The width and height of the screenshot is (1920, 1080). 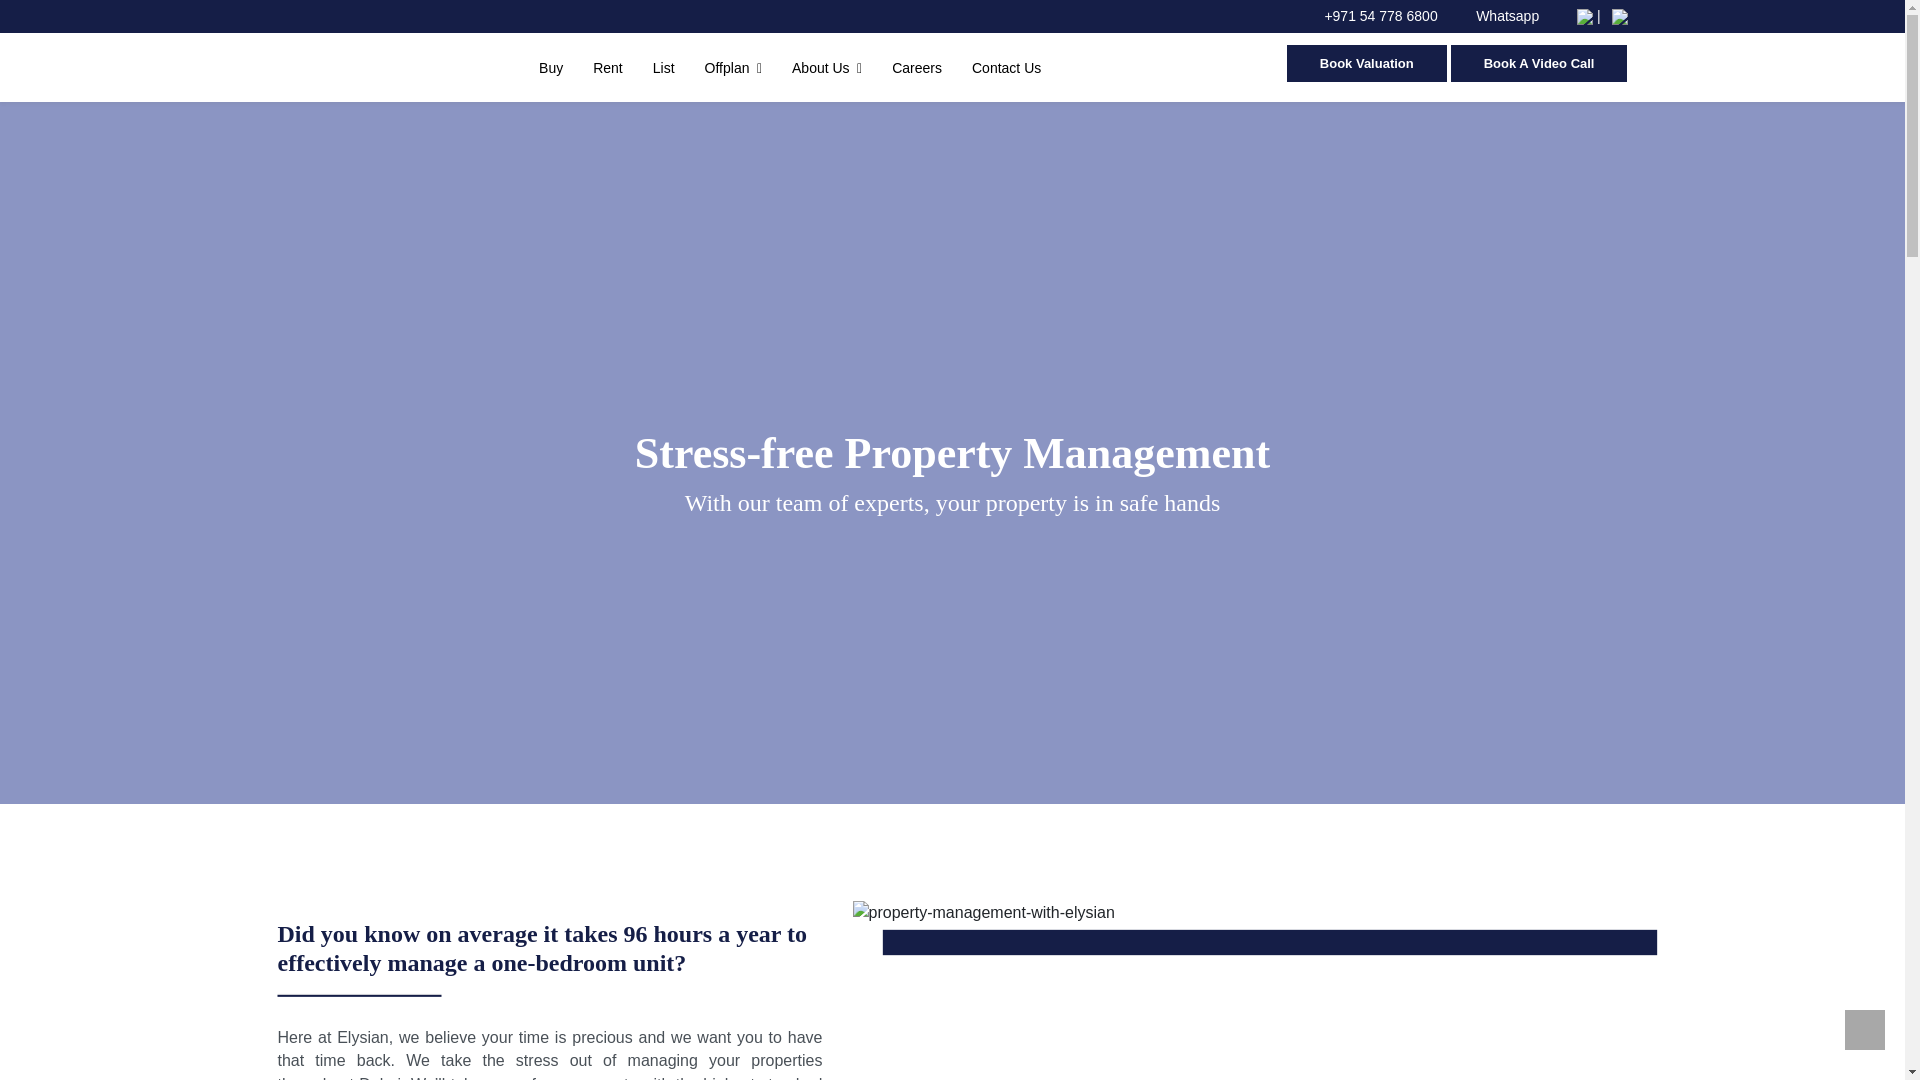 I want to click on Book Valuation, so click(x=1366, y=64).